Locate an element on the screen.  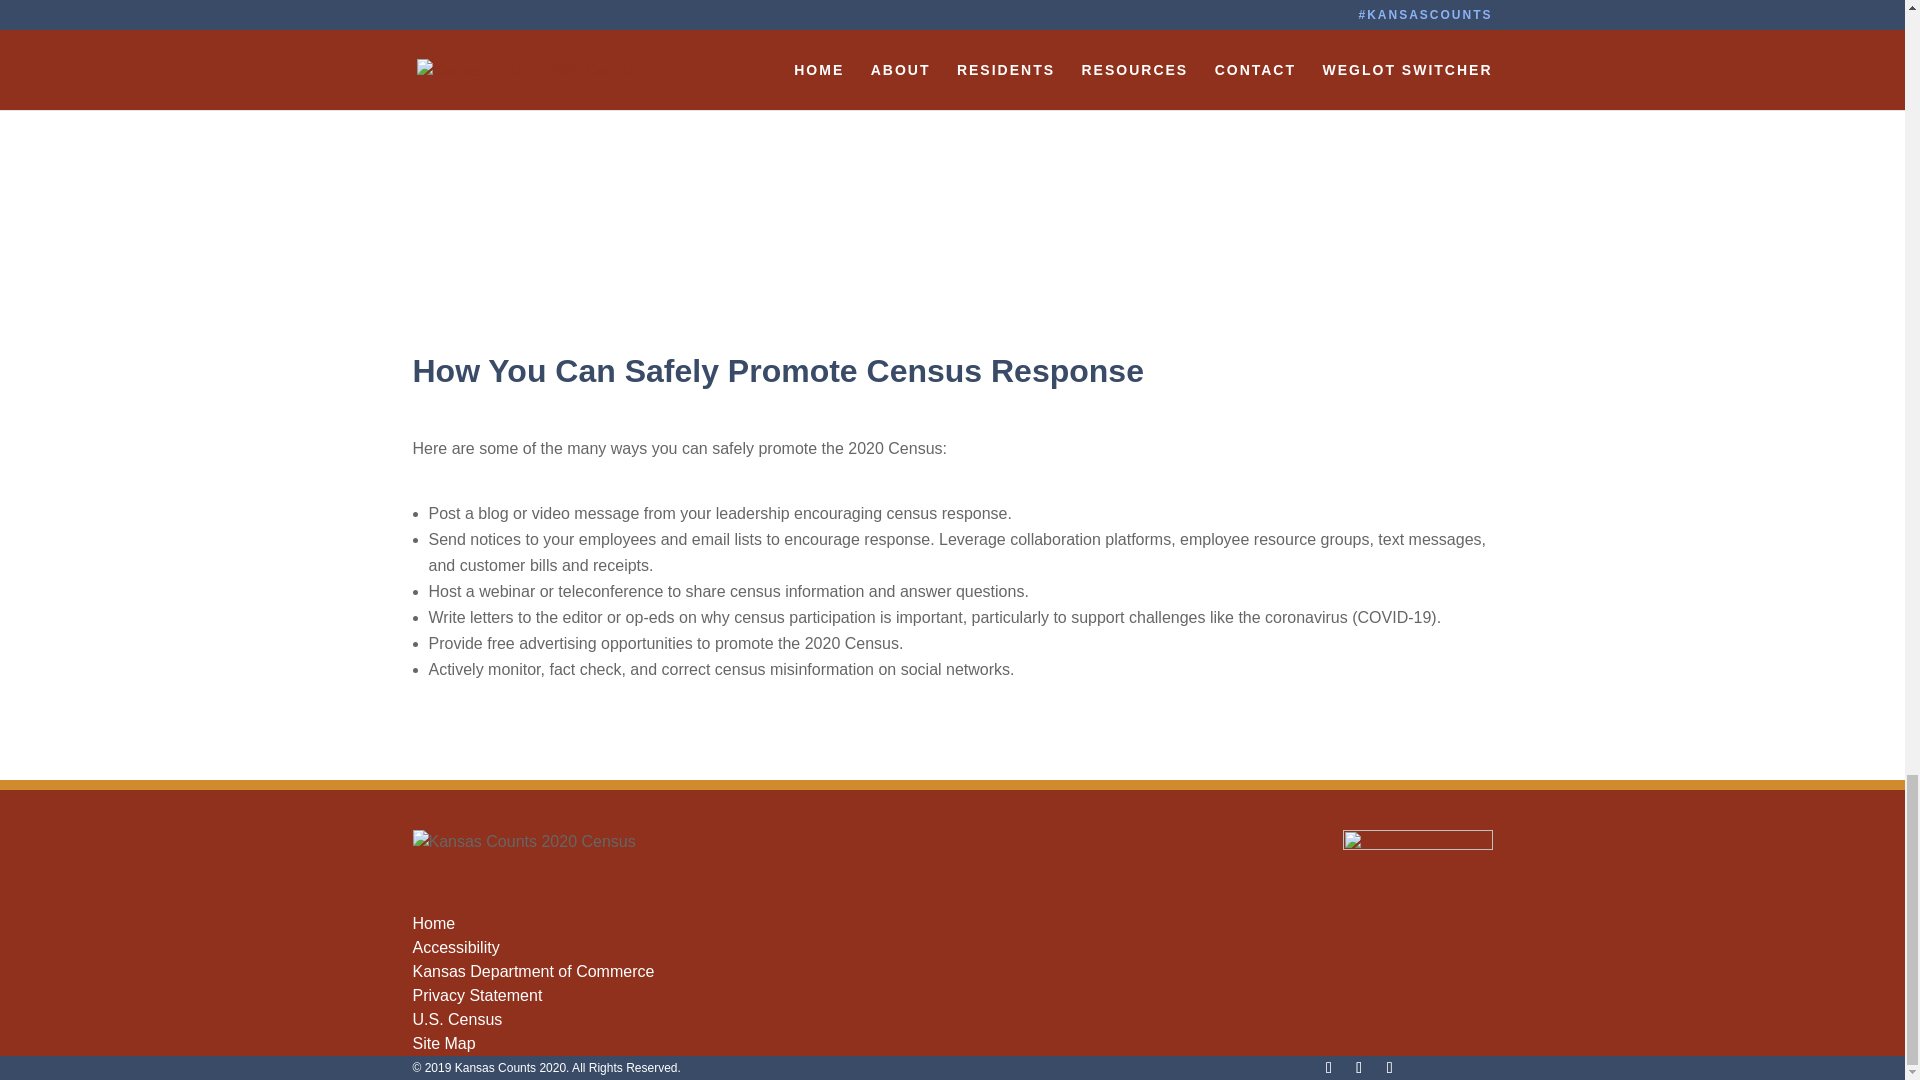
Site Map is located at coordinates (443, 1042).